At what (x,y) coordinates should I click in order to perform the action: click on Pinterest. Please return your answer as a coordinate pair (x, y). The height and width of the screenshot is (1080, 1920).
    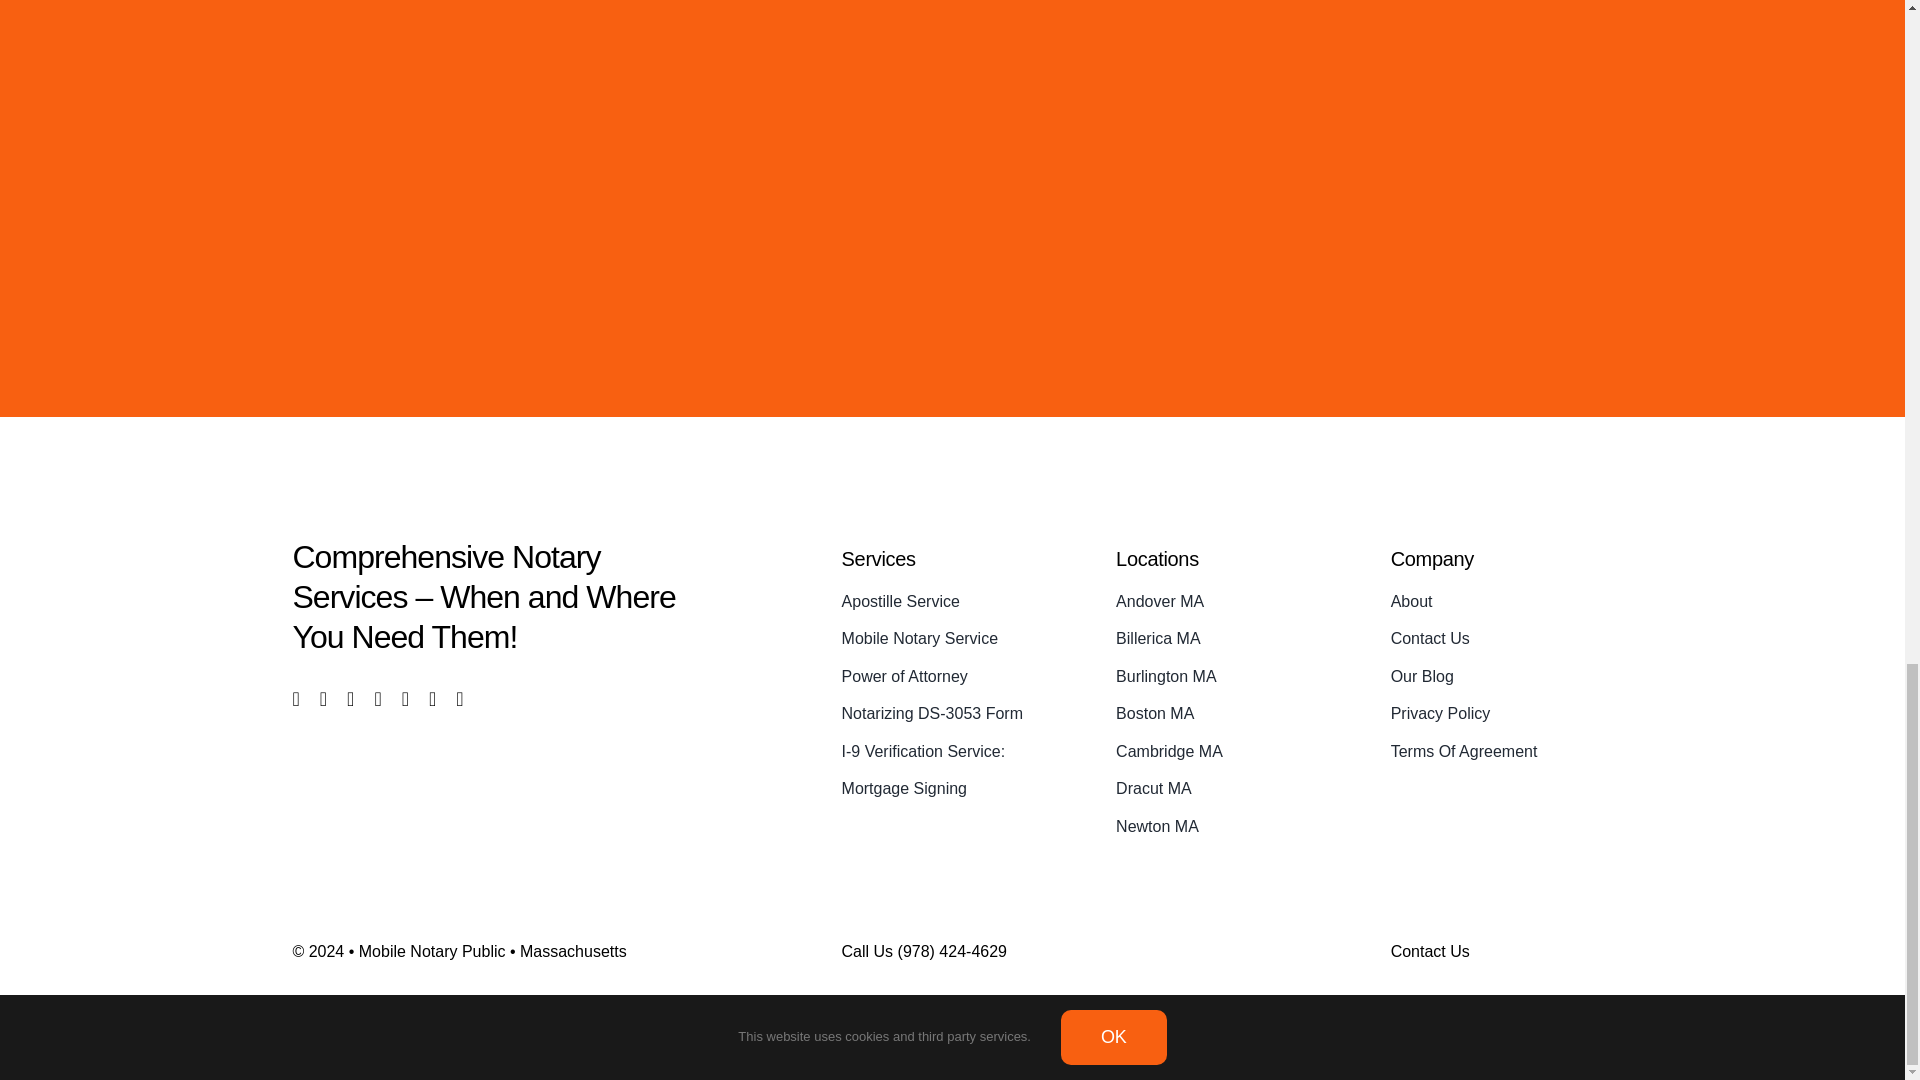
    Looking at the image, I should click on (459, 698).